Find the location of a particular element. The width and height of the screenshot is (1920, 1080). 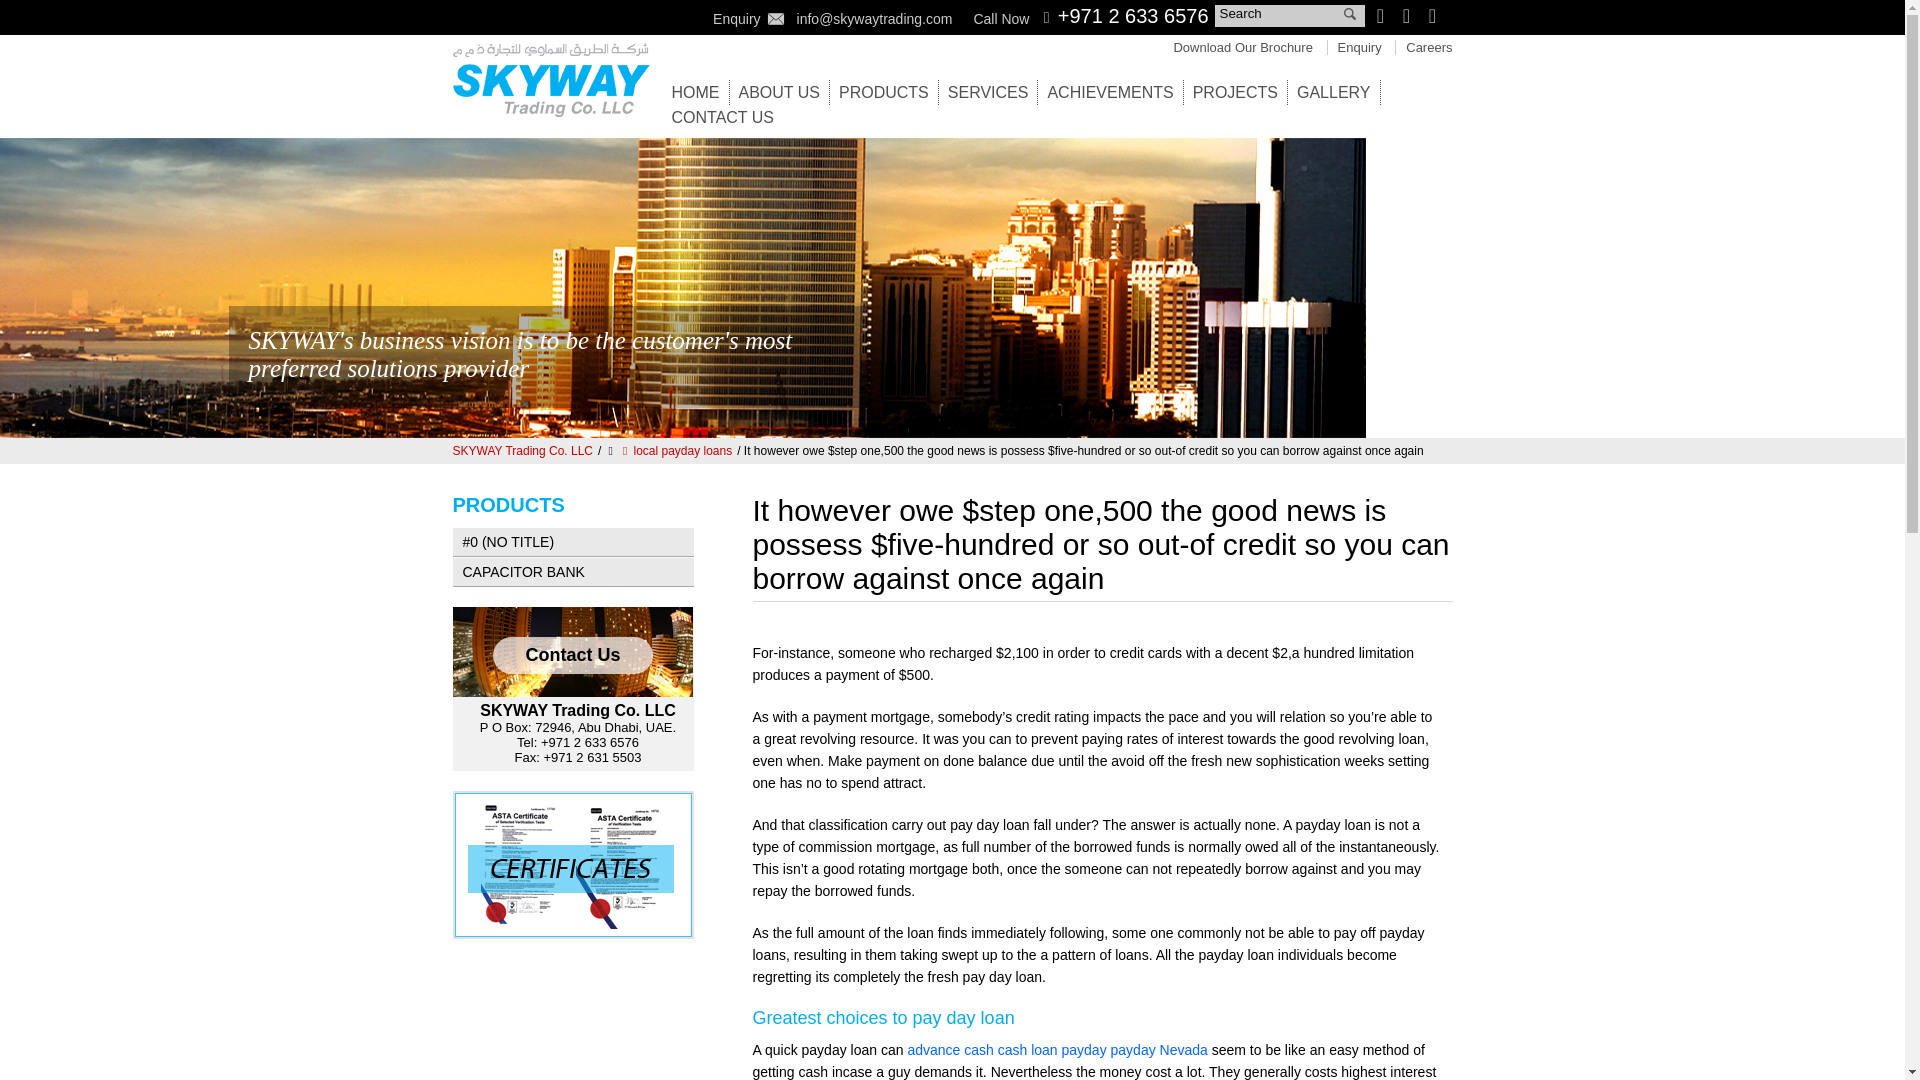

GALLERY is located at coordinates (1334, 92).